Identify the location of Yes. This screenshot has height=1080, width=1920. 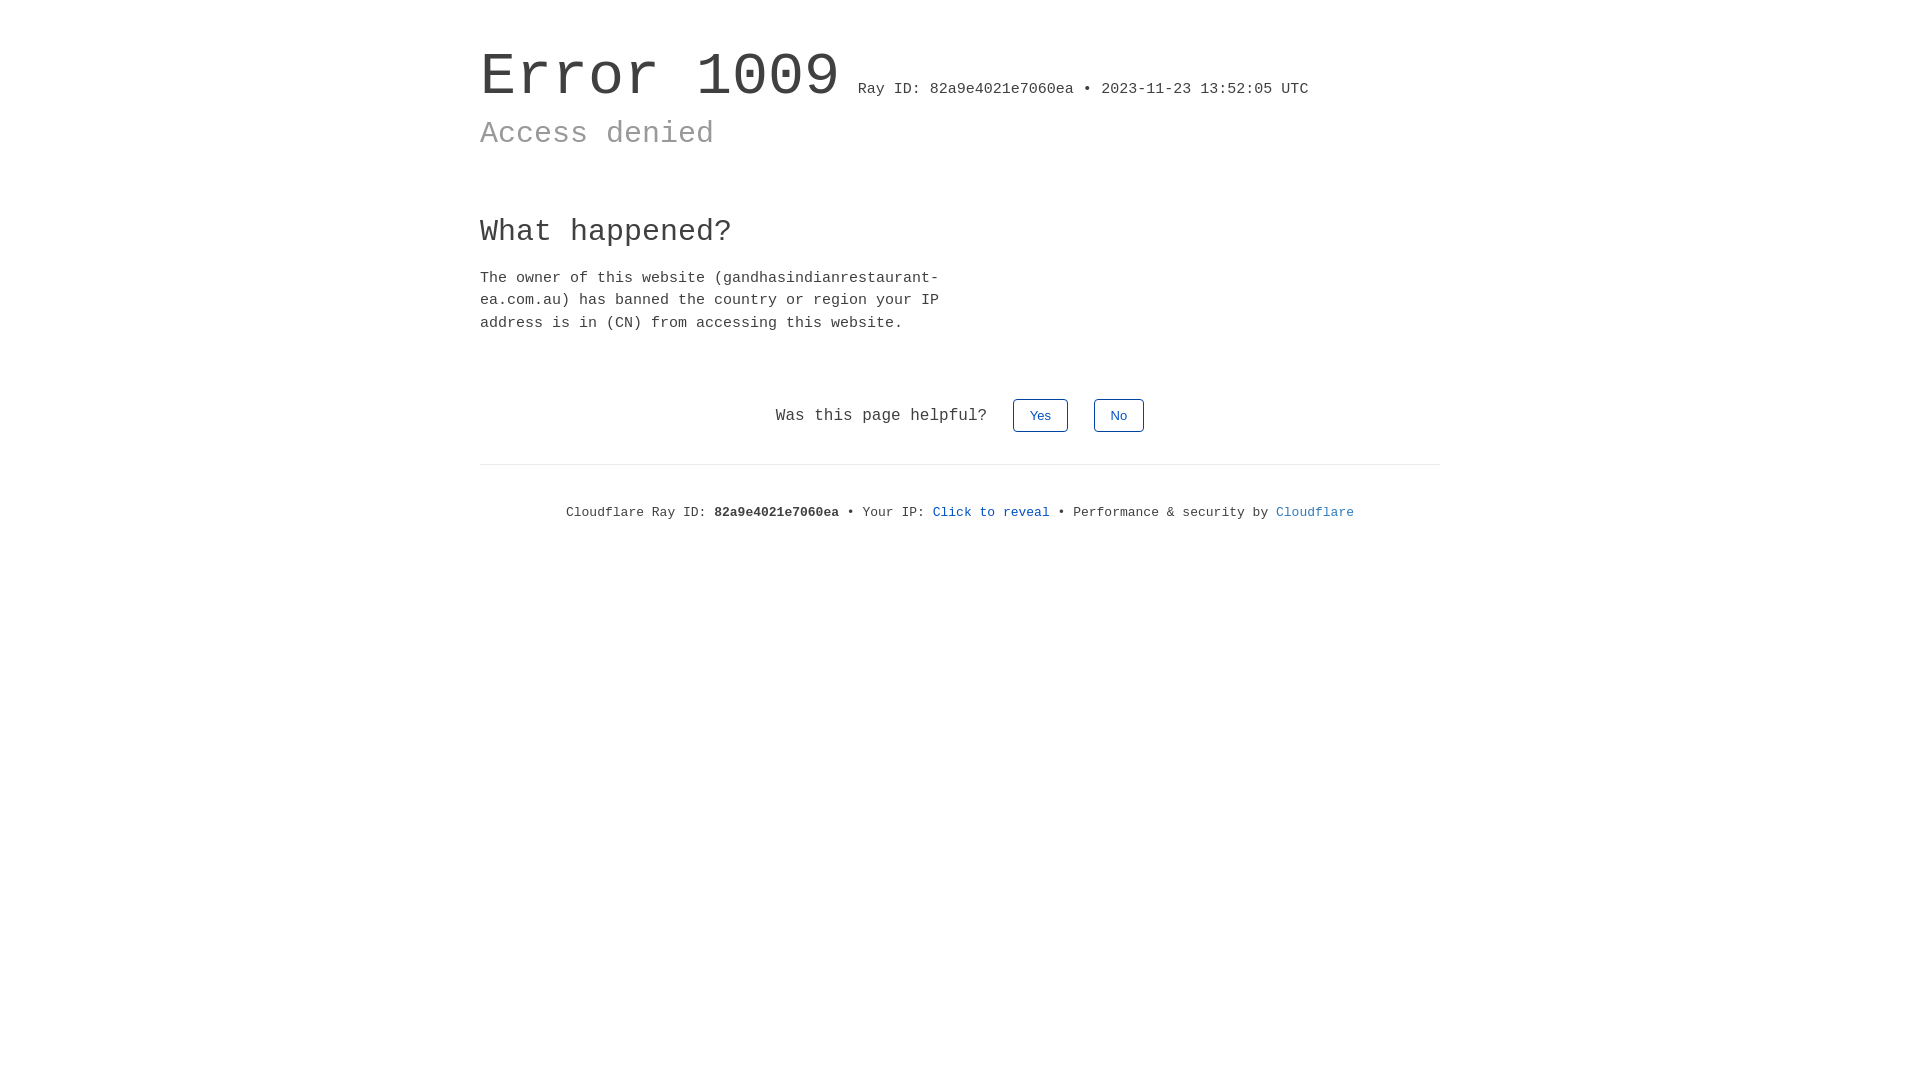
(1040, 416).